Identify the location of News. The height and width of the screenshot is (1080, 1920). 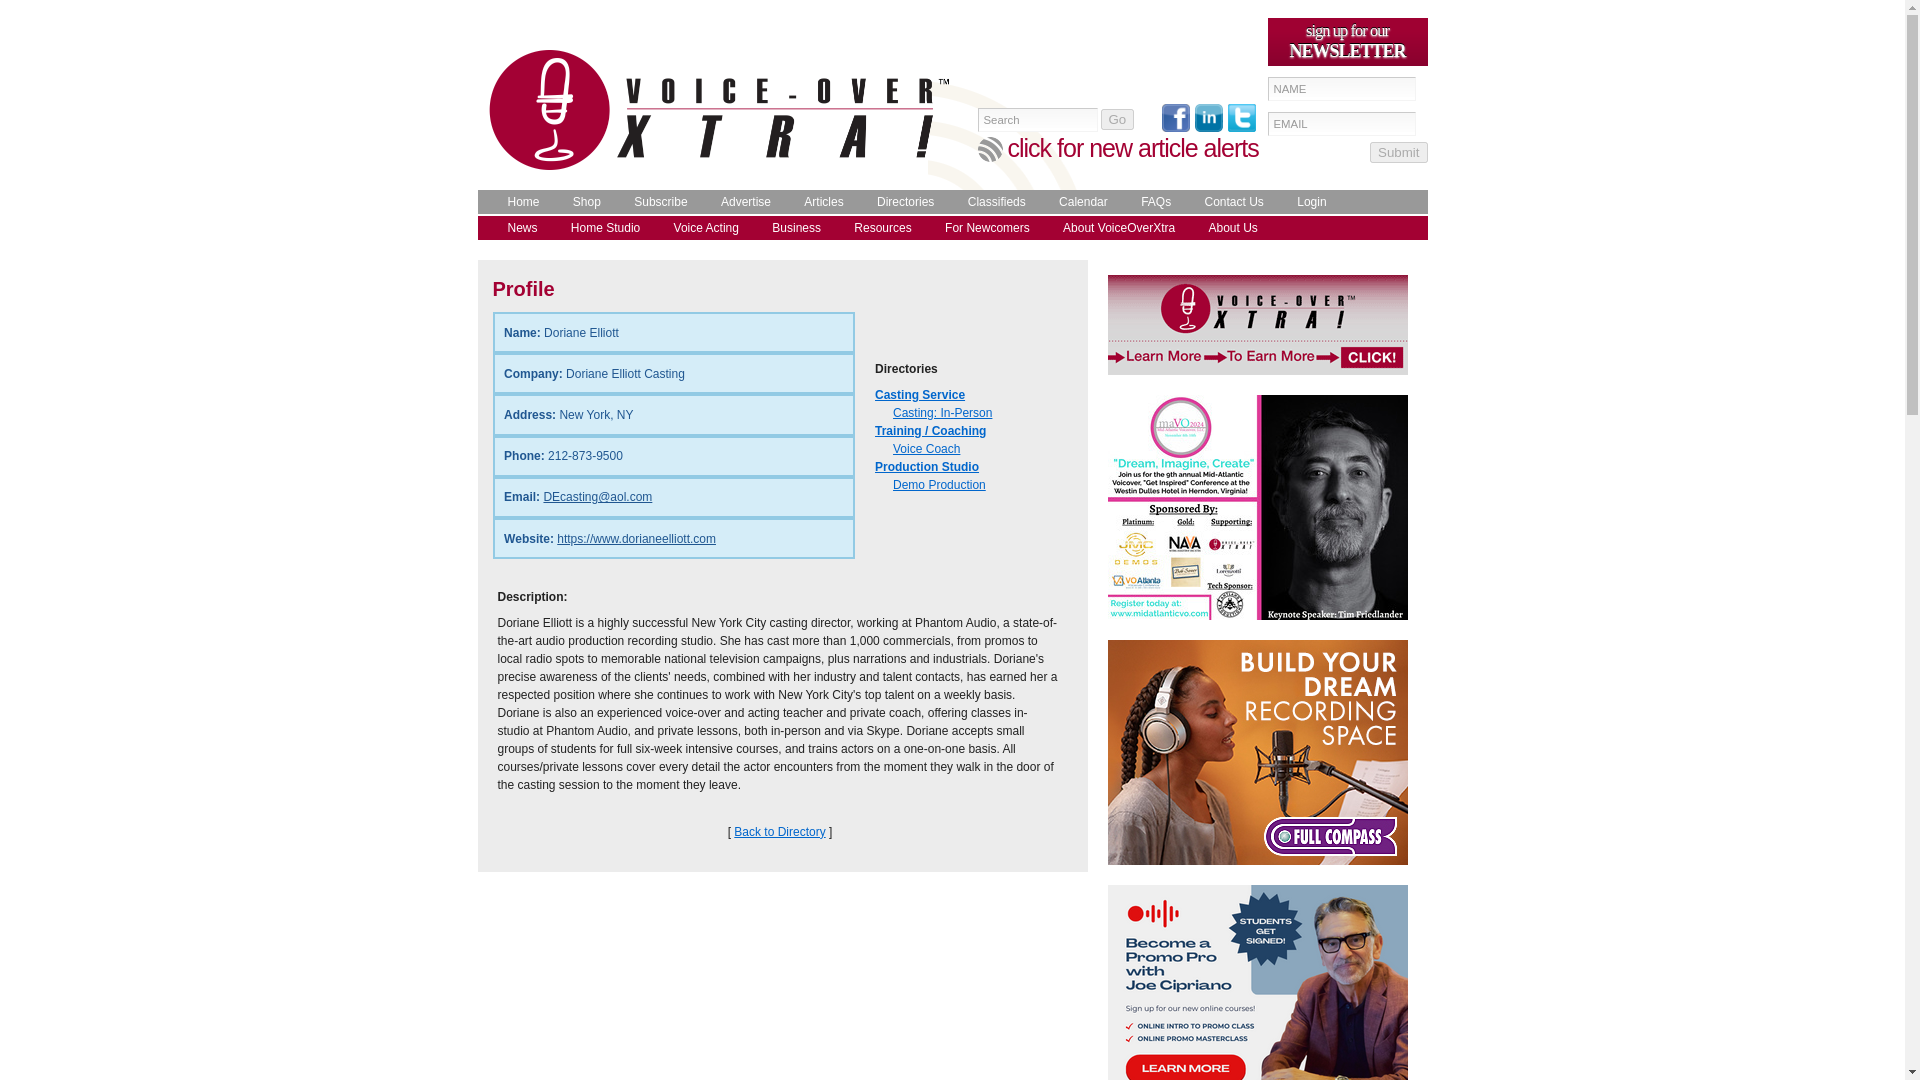
(517, 228).